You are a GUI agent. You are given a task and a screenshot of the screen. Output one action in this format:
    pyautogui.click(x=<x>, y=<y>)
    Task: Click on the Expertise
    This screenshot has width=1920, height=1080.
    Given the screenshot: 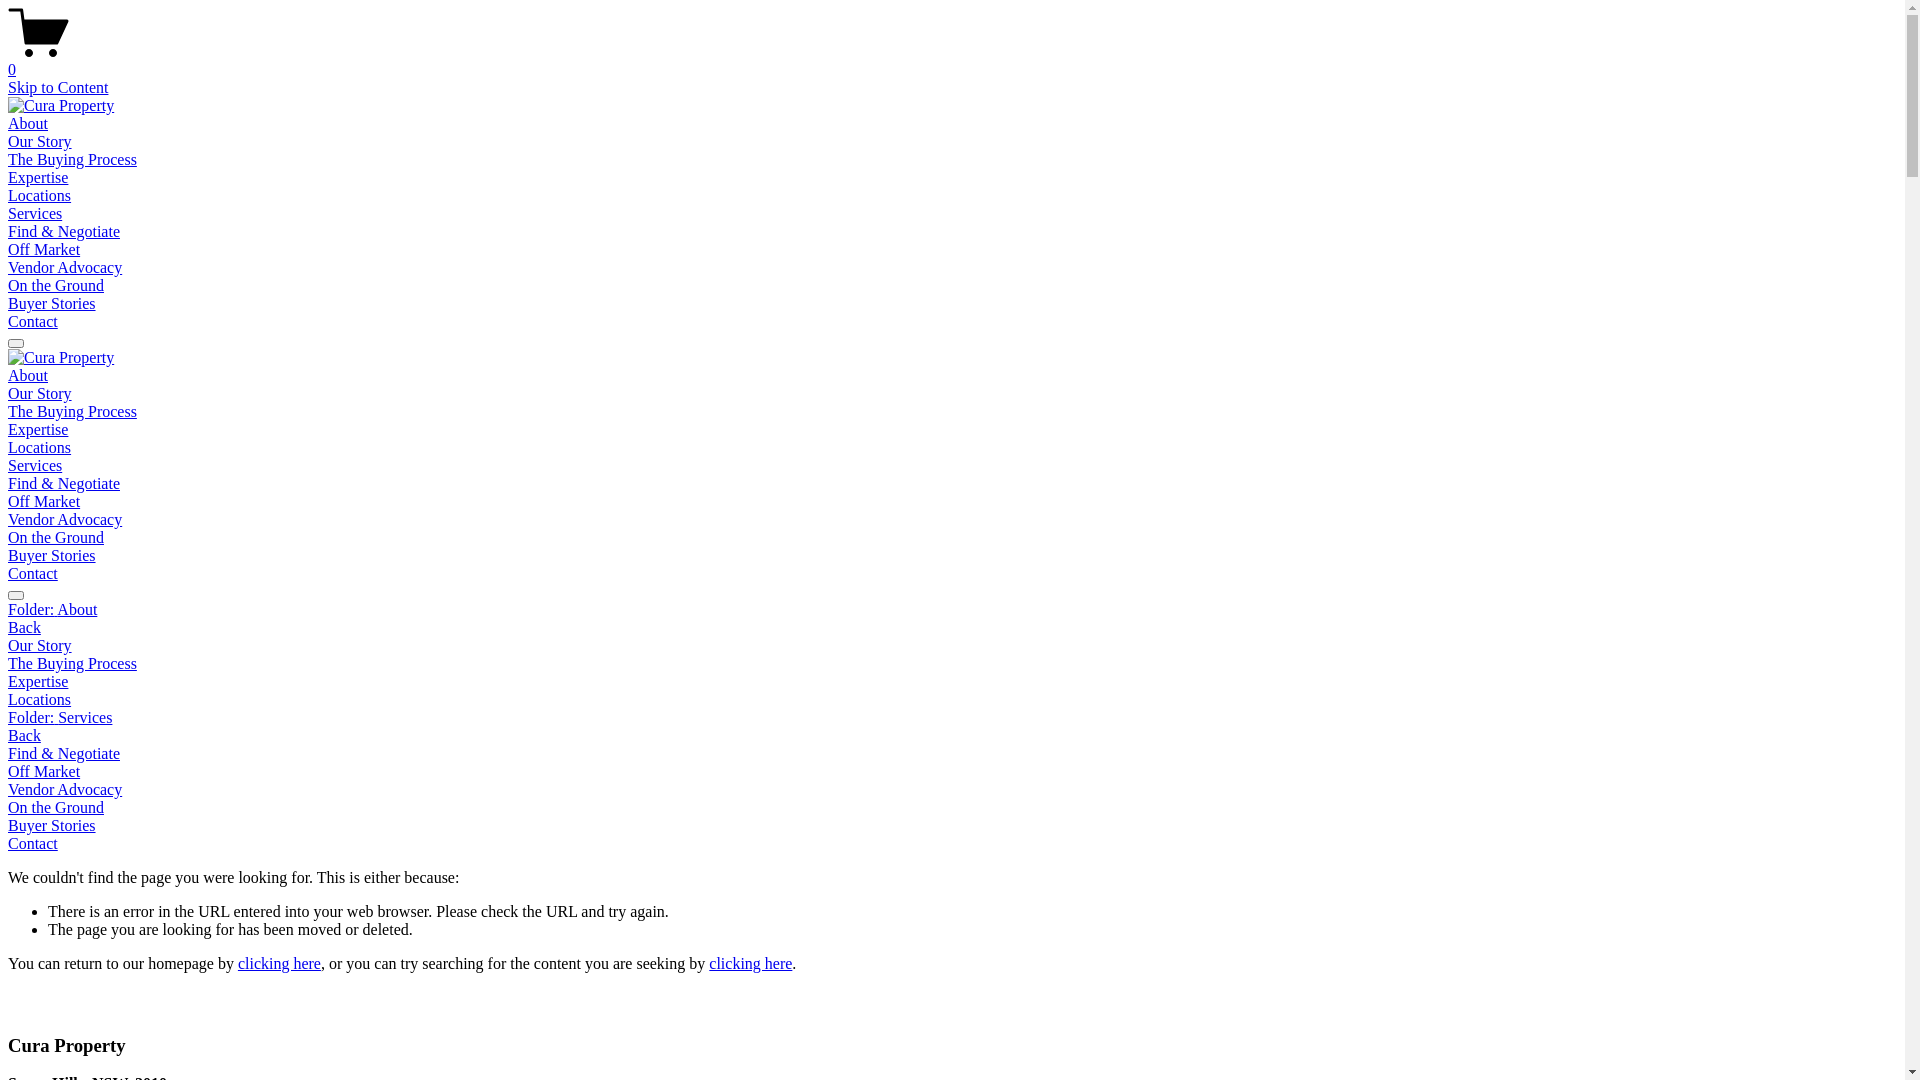 What is the action you would take?
    pyautogui.click(x=38, y=178)
    